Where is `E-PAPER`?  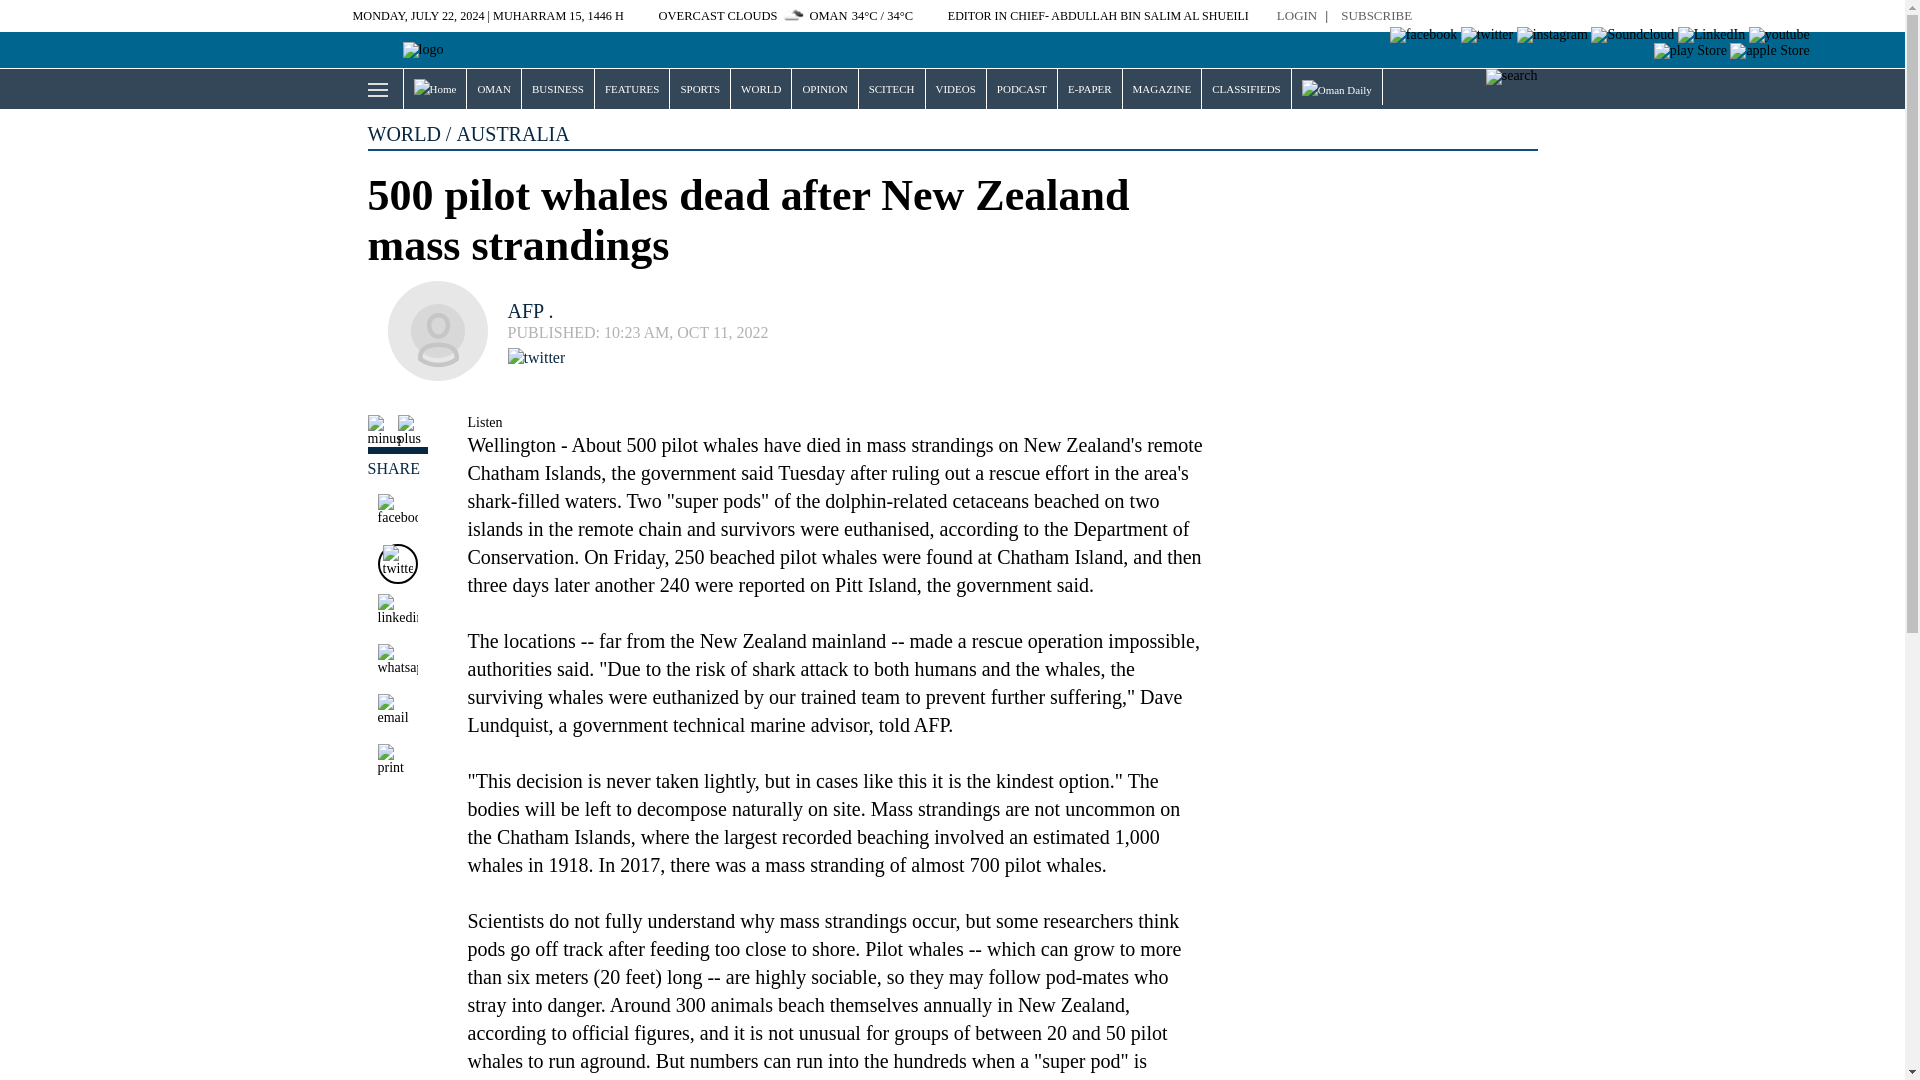
E-PAPER is located at coordinates (1089, 89).